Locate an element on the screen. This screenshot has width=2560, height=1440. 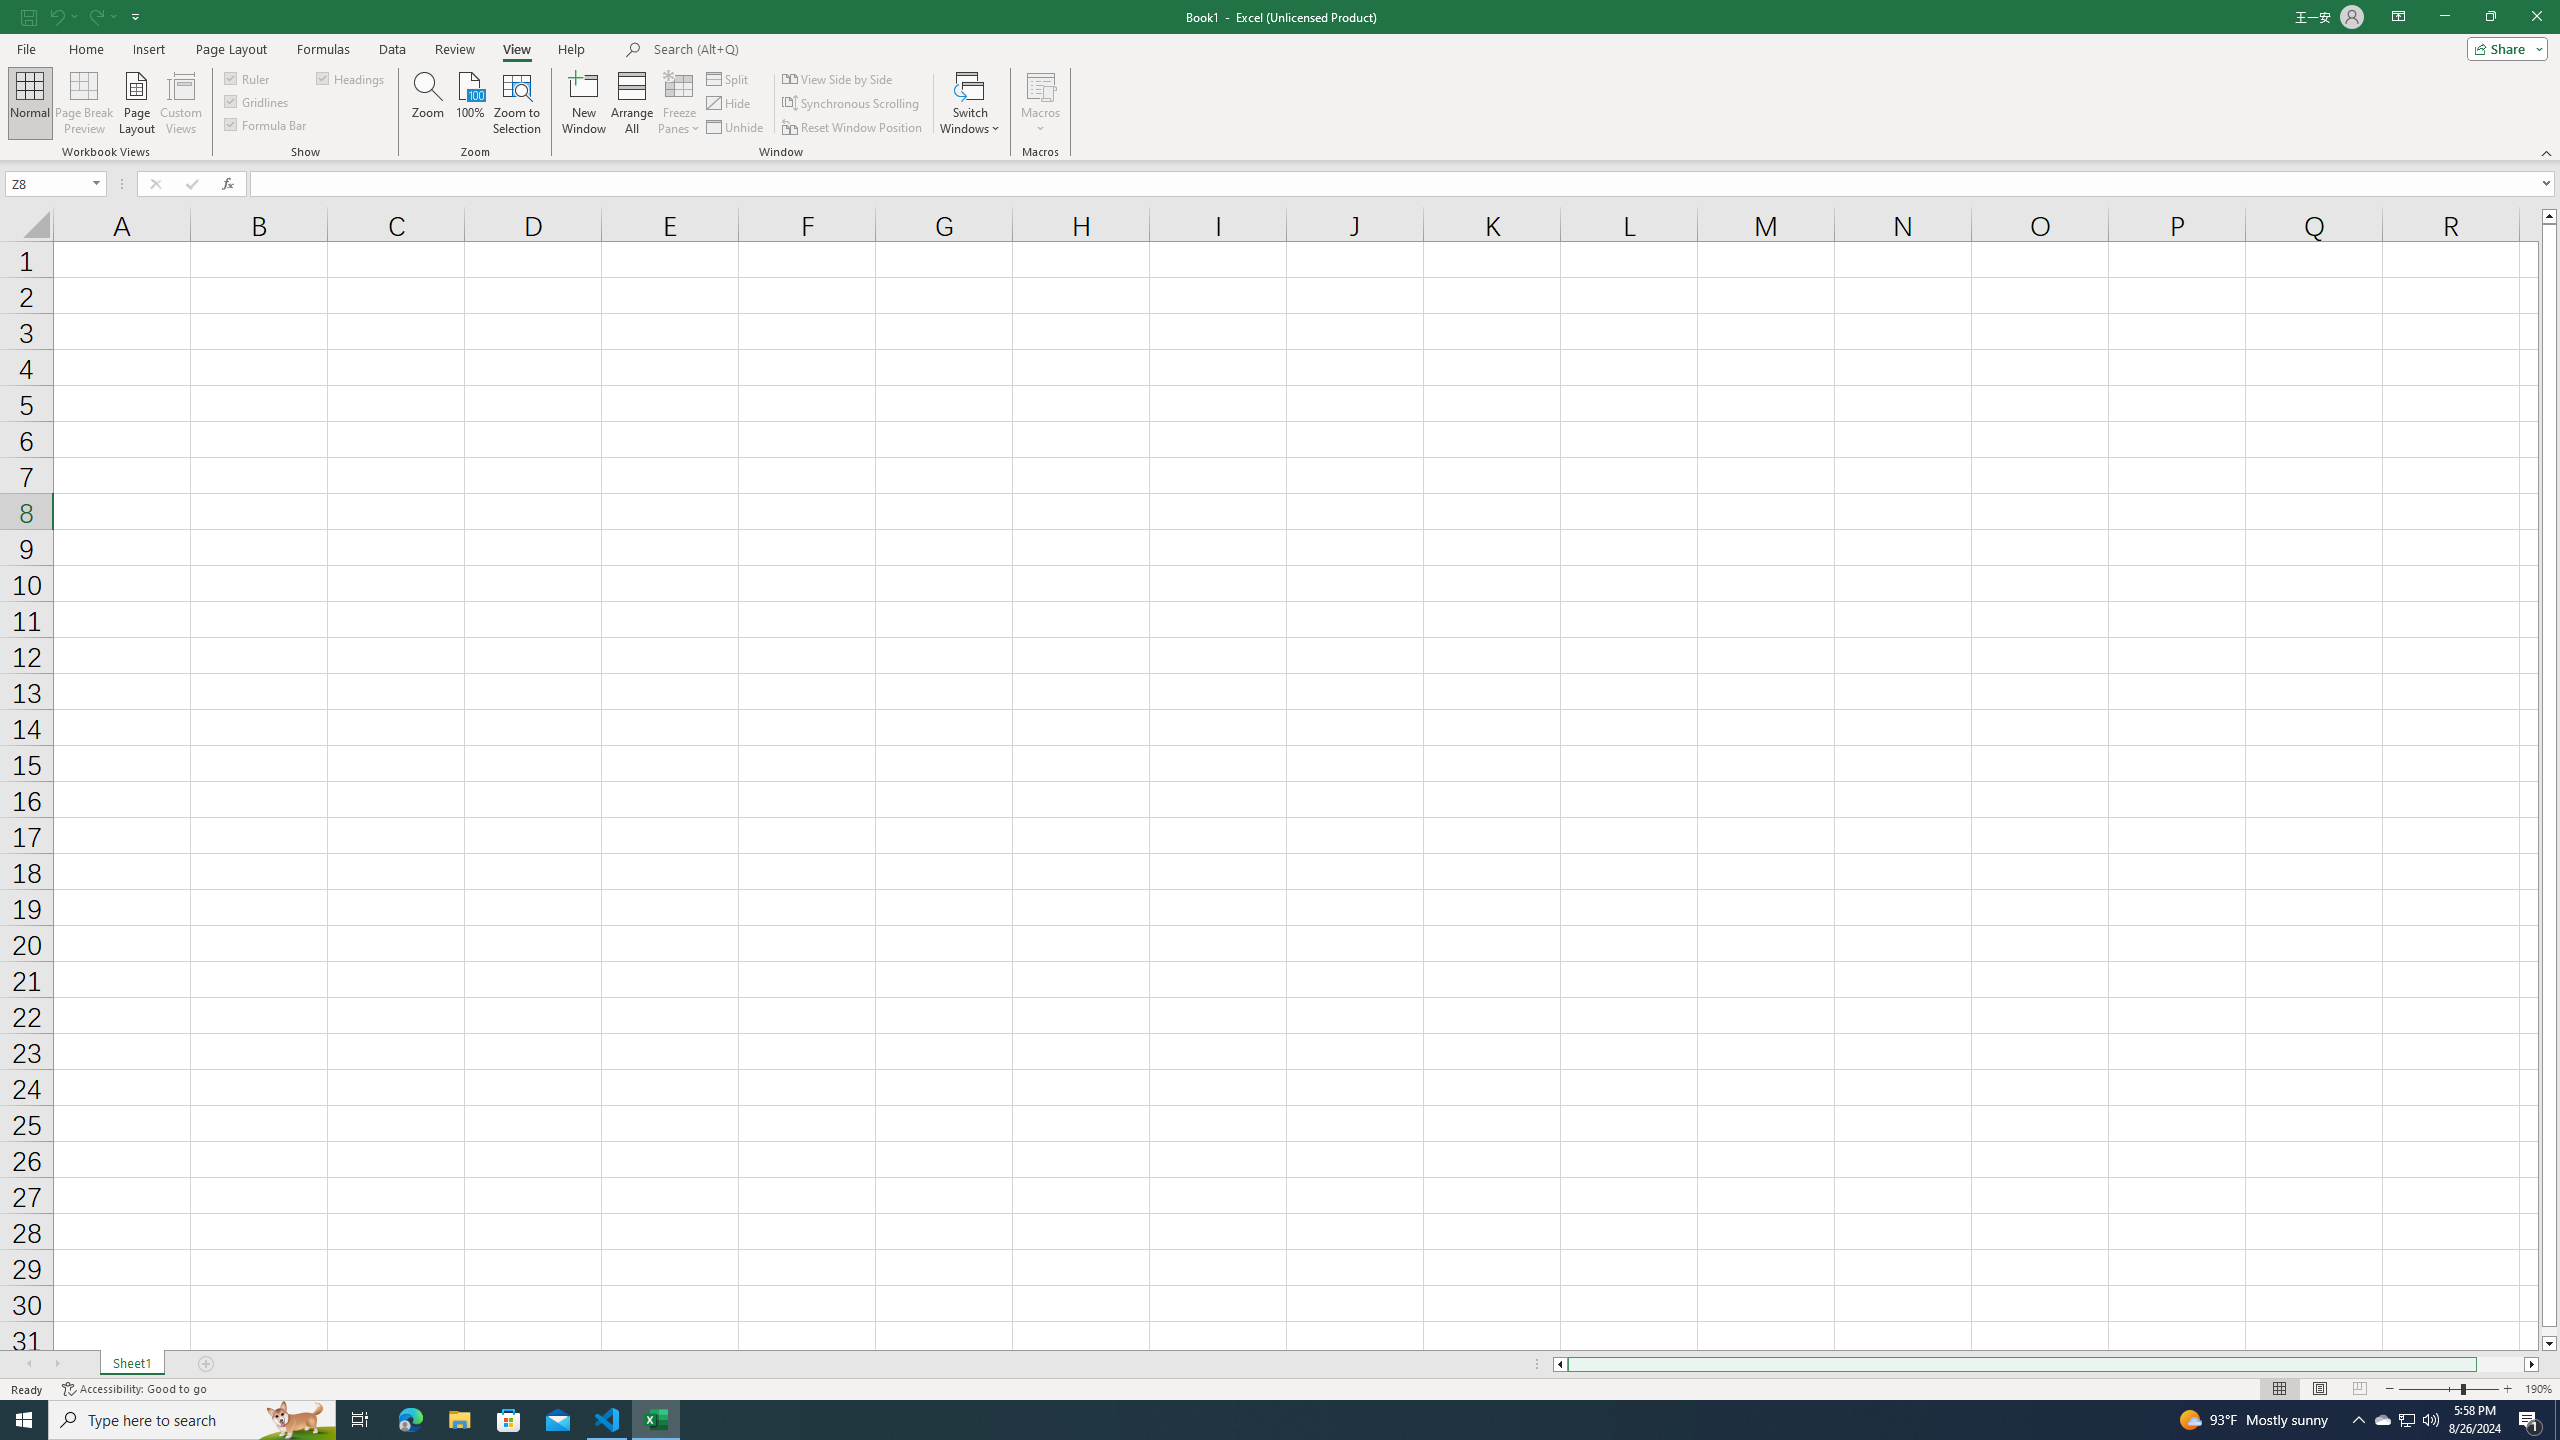
Zoom... is located at coordinates (428, 103).